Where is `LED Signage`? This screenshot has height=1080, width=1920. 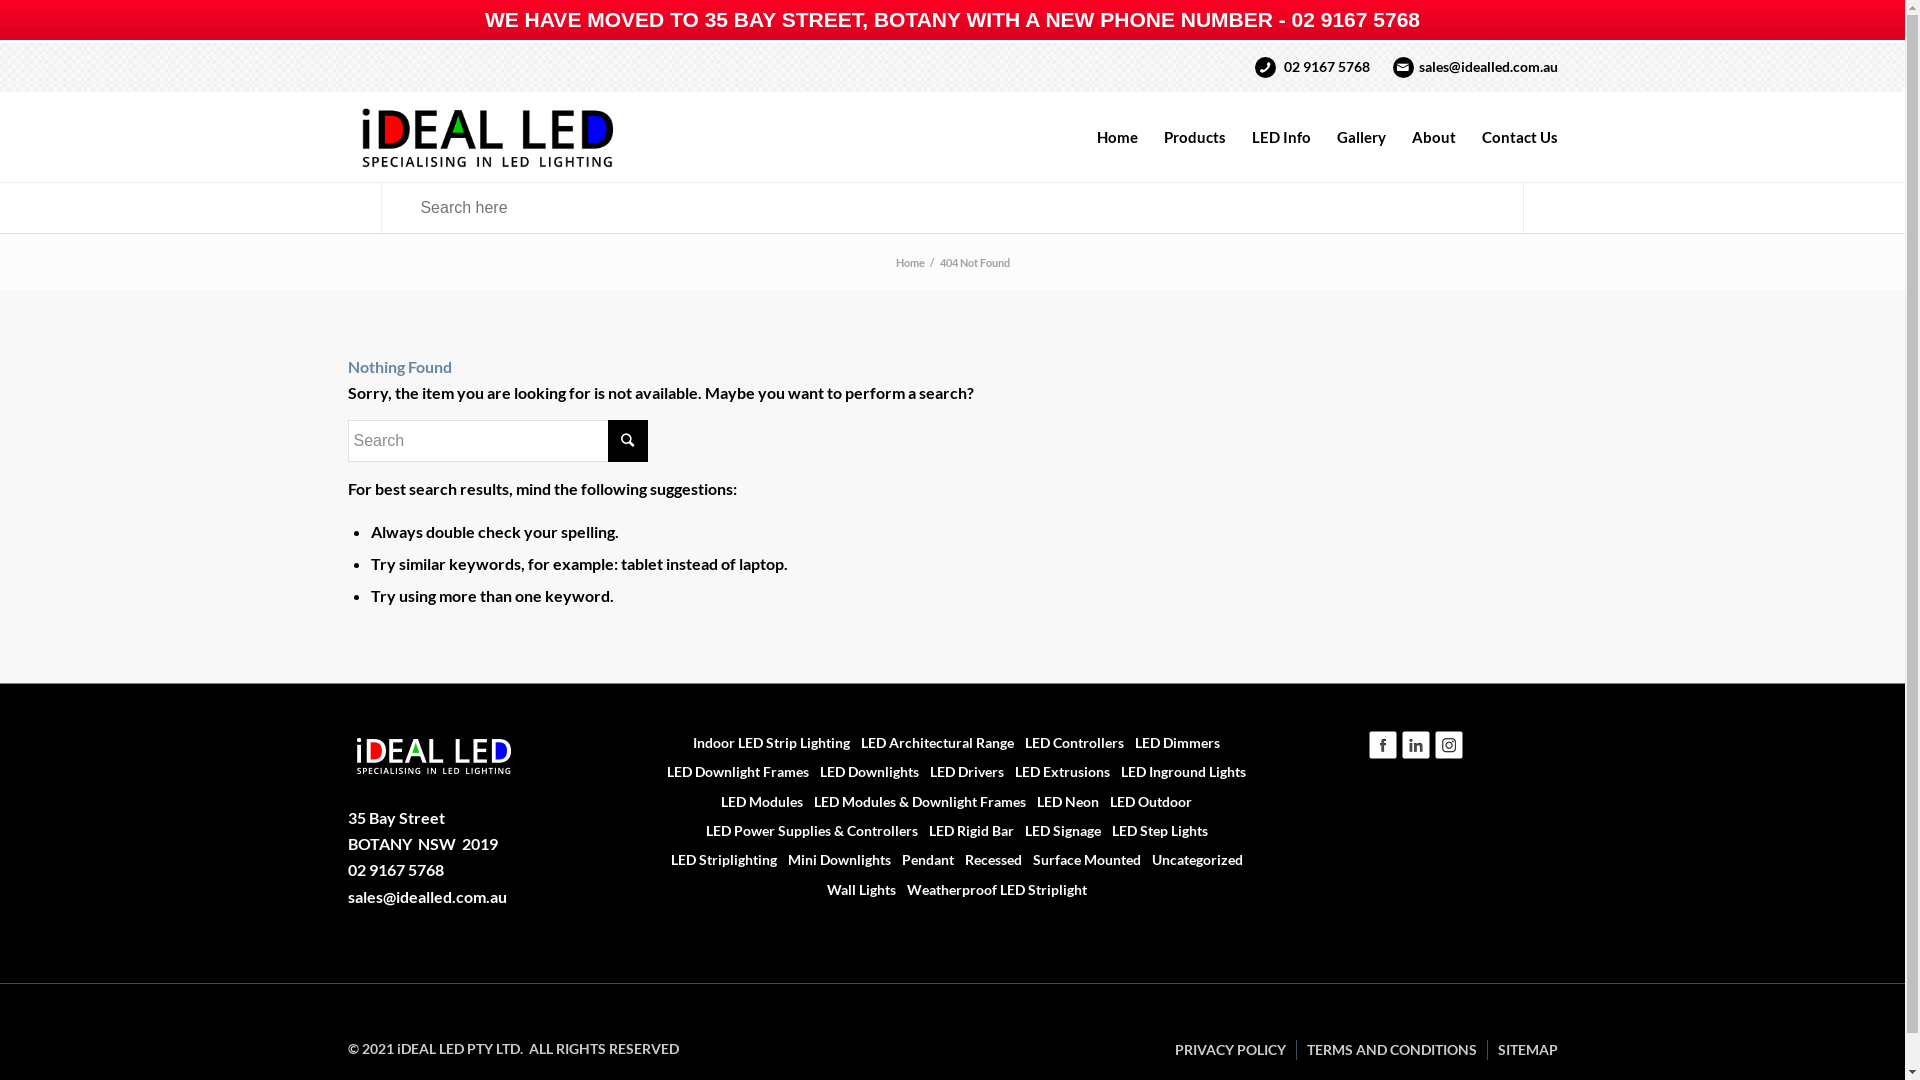
LED Signage is located at coordinates (1058, 830).